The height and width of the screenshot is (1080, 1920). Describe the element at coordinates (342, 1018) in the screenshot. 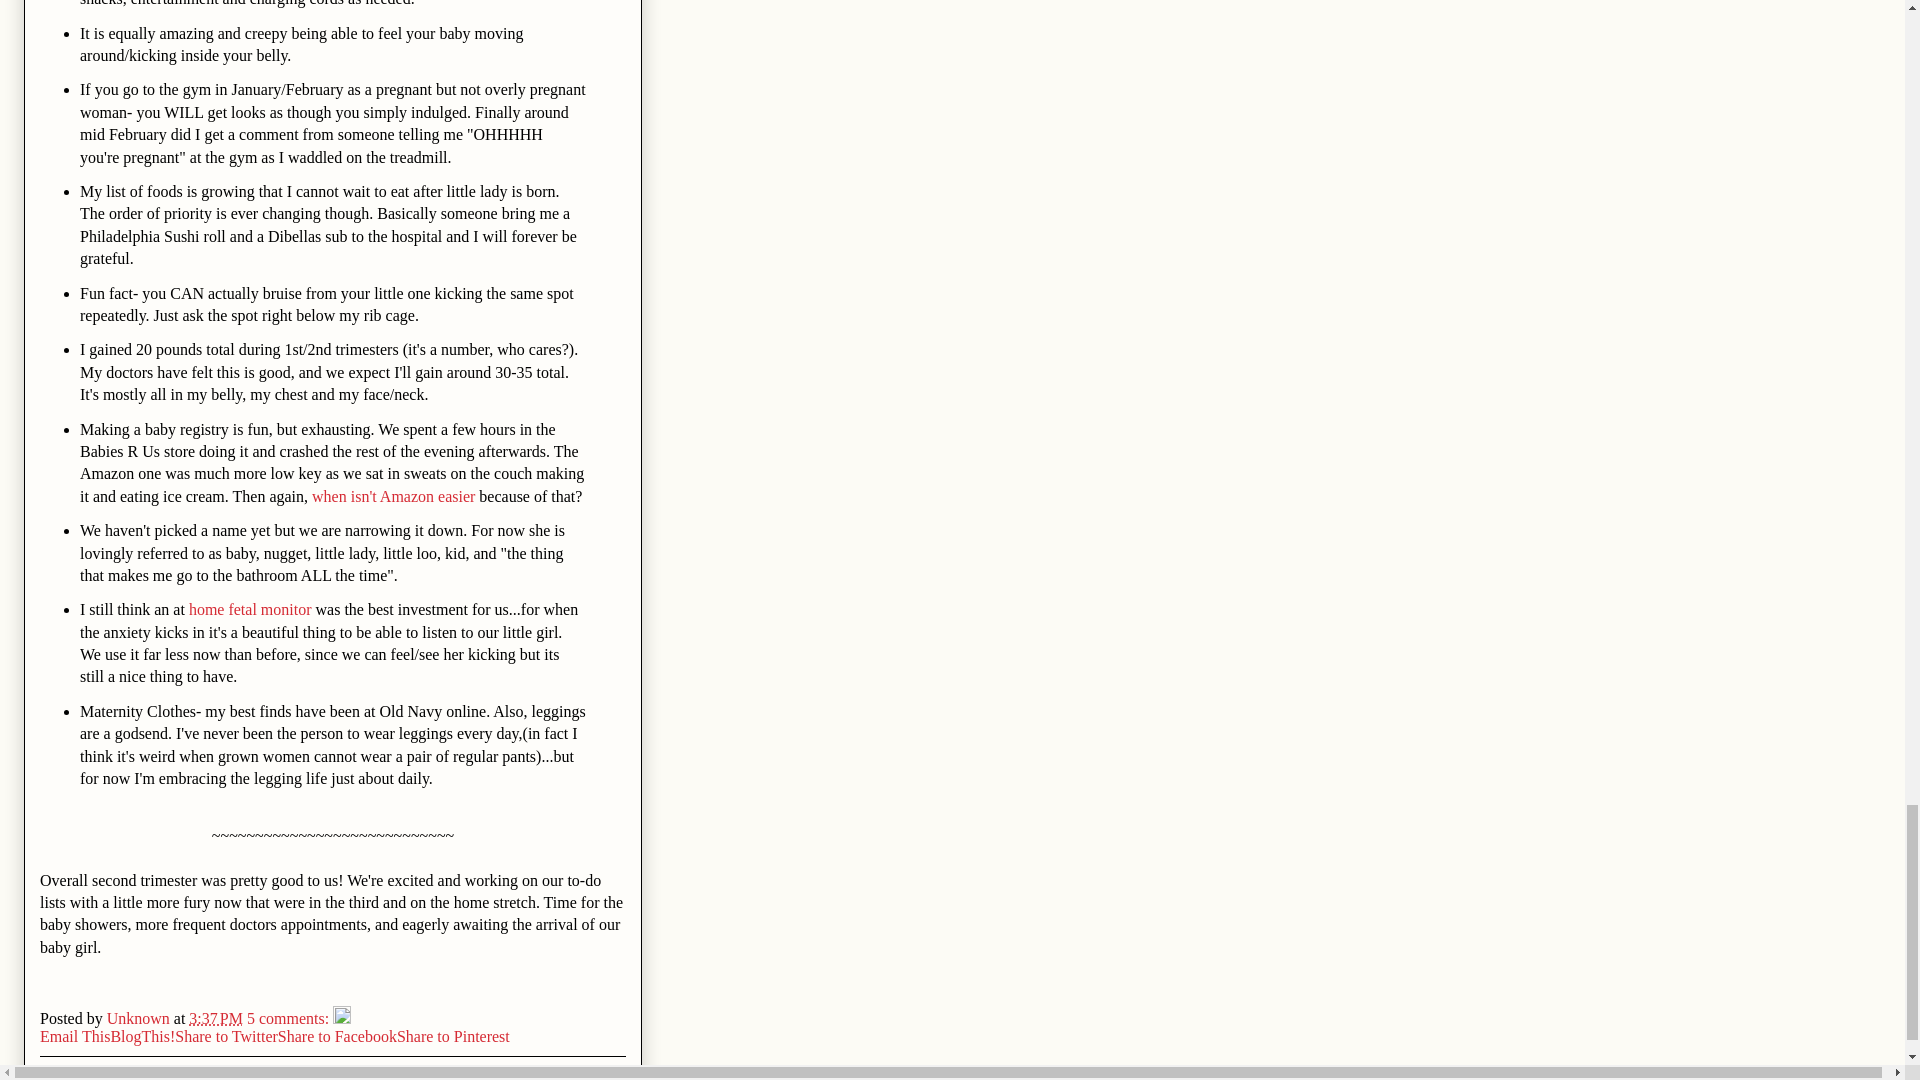

I see `Edit Post` at that location.